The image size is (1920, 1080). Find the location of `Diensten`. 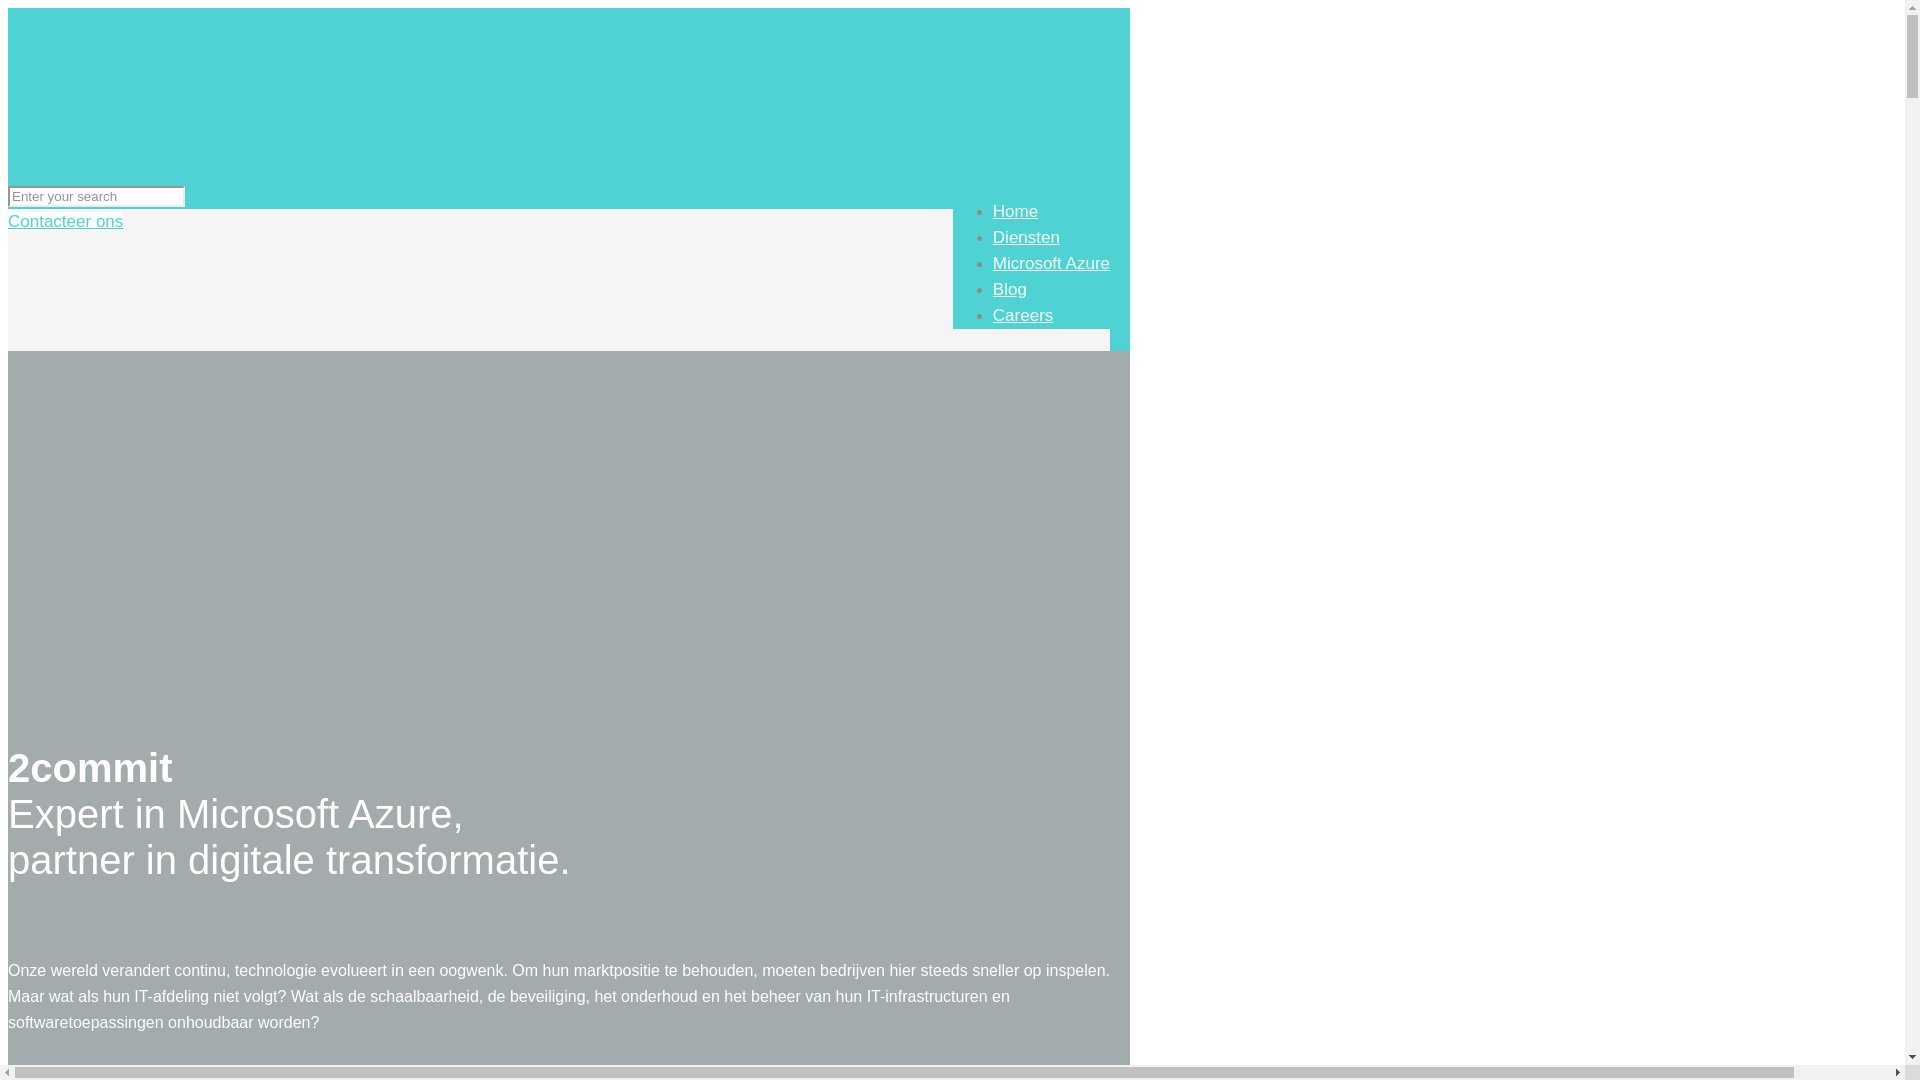

Diensten is located at coordinates (1026, 237).